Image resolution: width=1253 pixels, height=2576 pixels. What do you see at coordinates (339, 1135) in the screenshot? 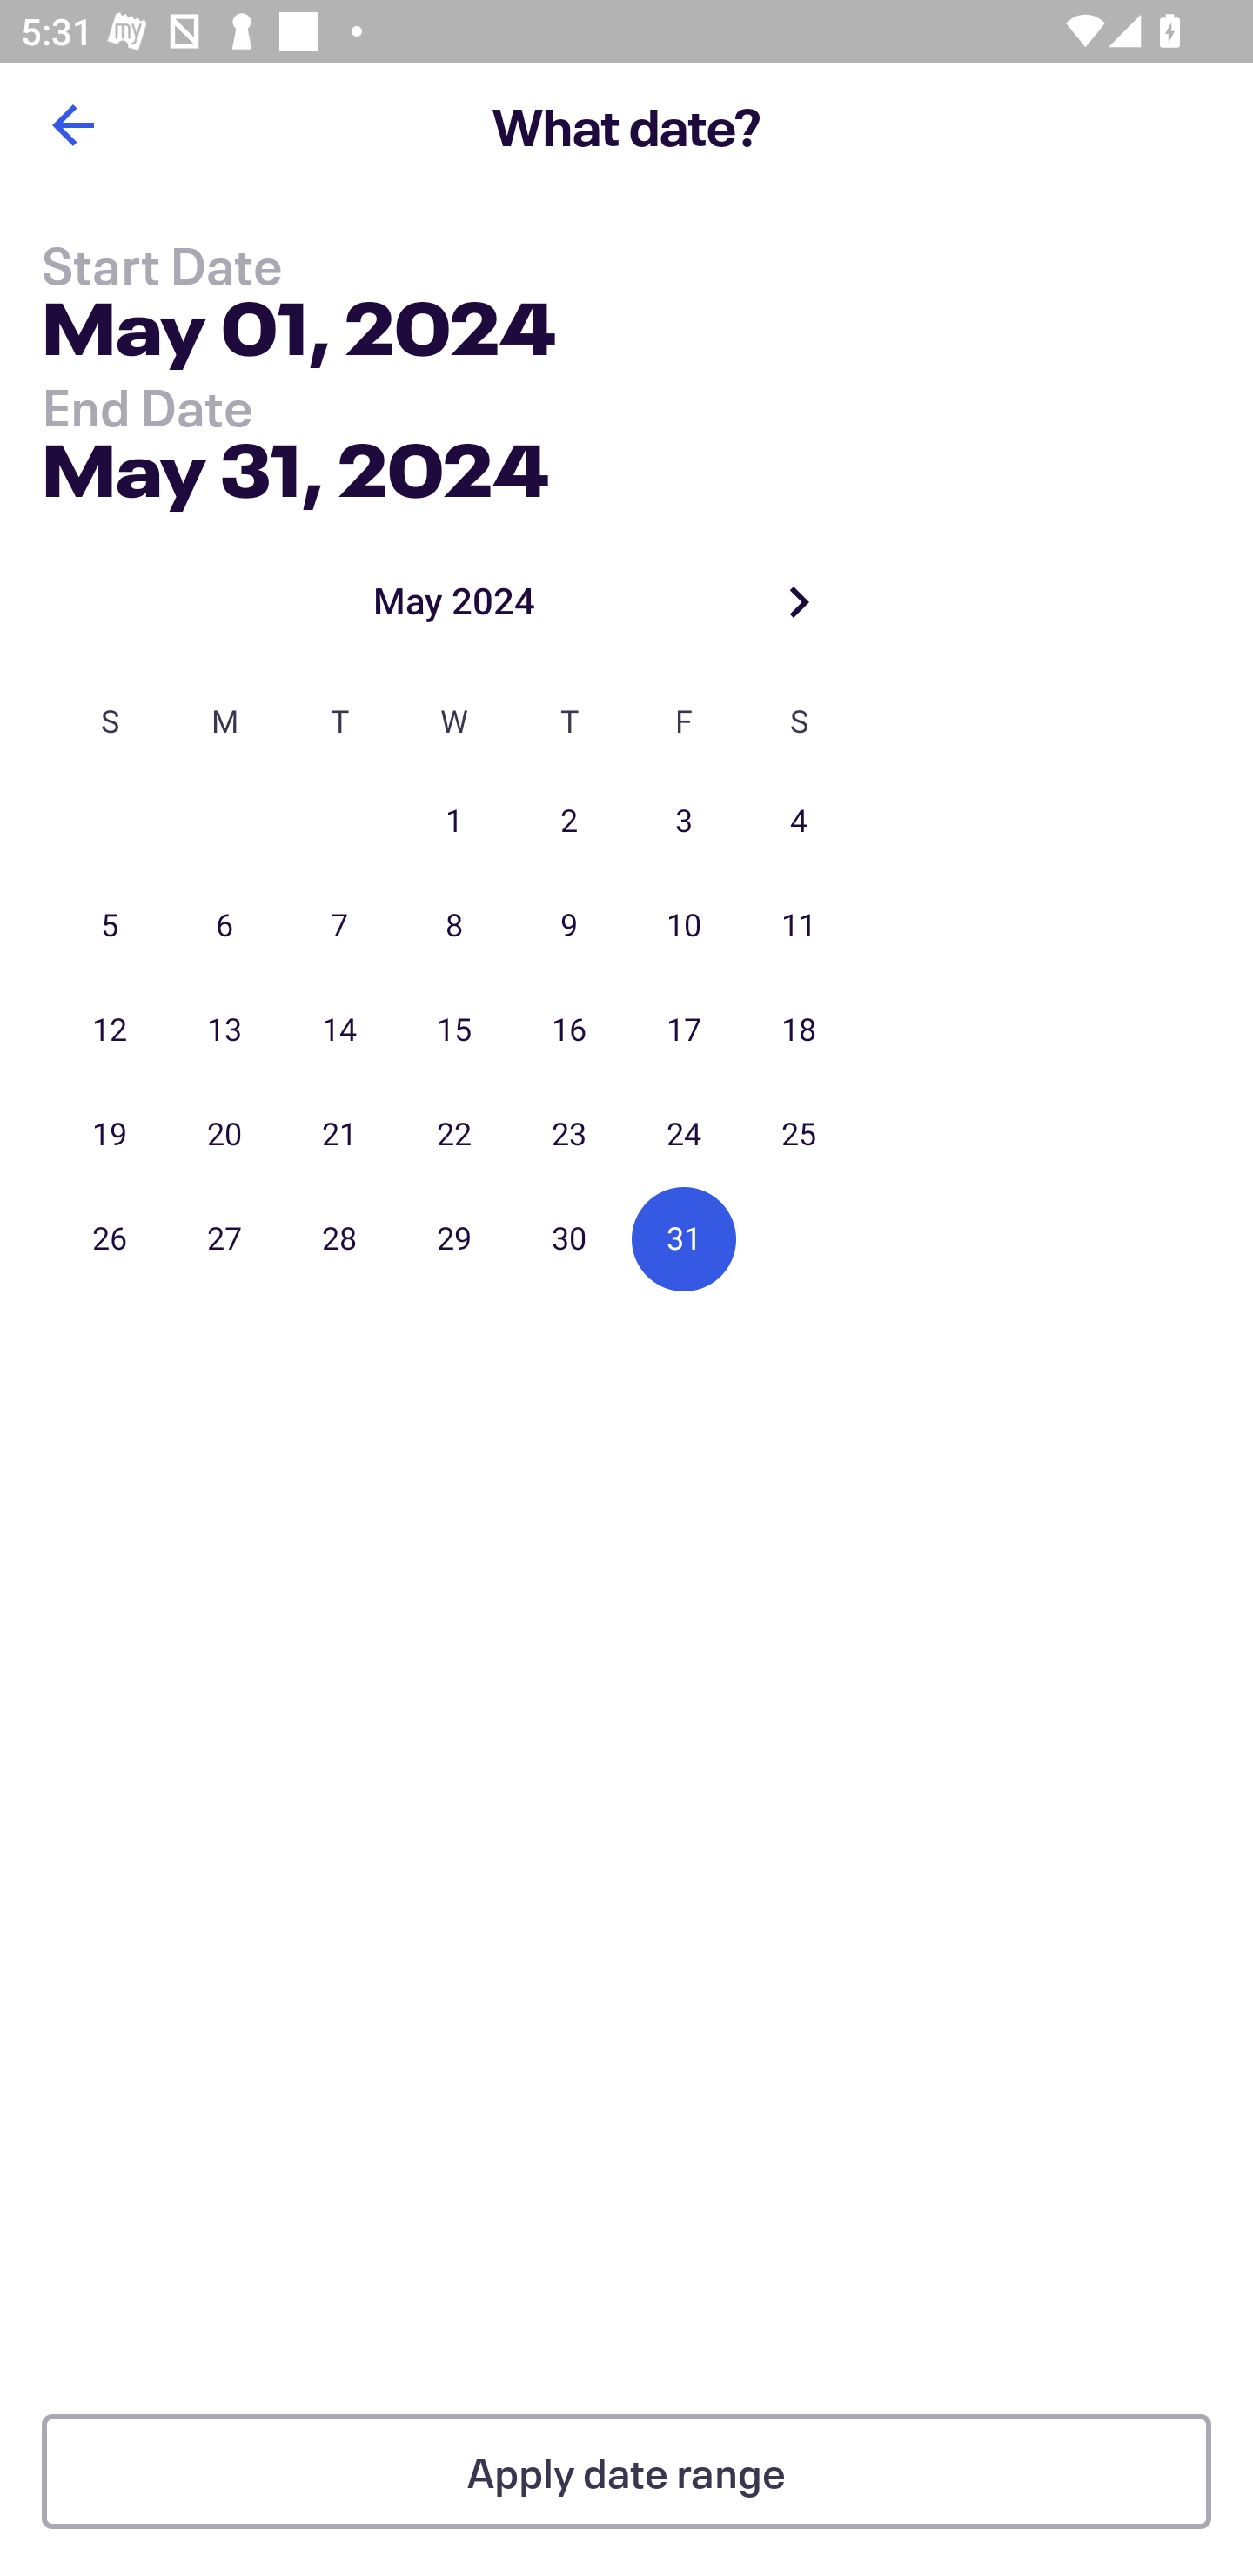
I see `21 21 May 2024` at bounding box center [339, 1135].